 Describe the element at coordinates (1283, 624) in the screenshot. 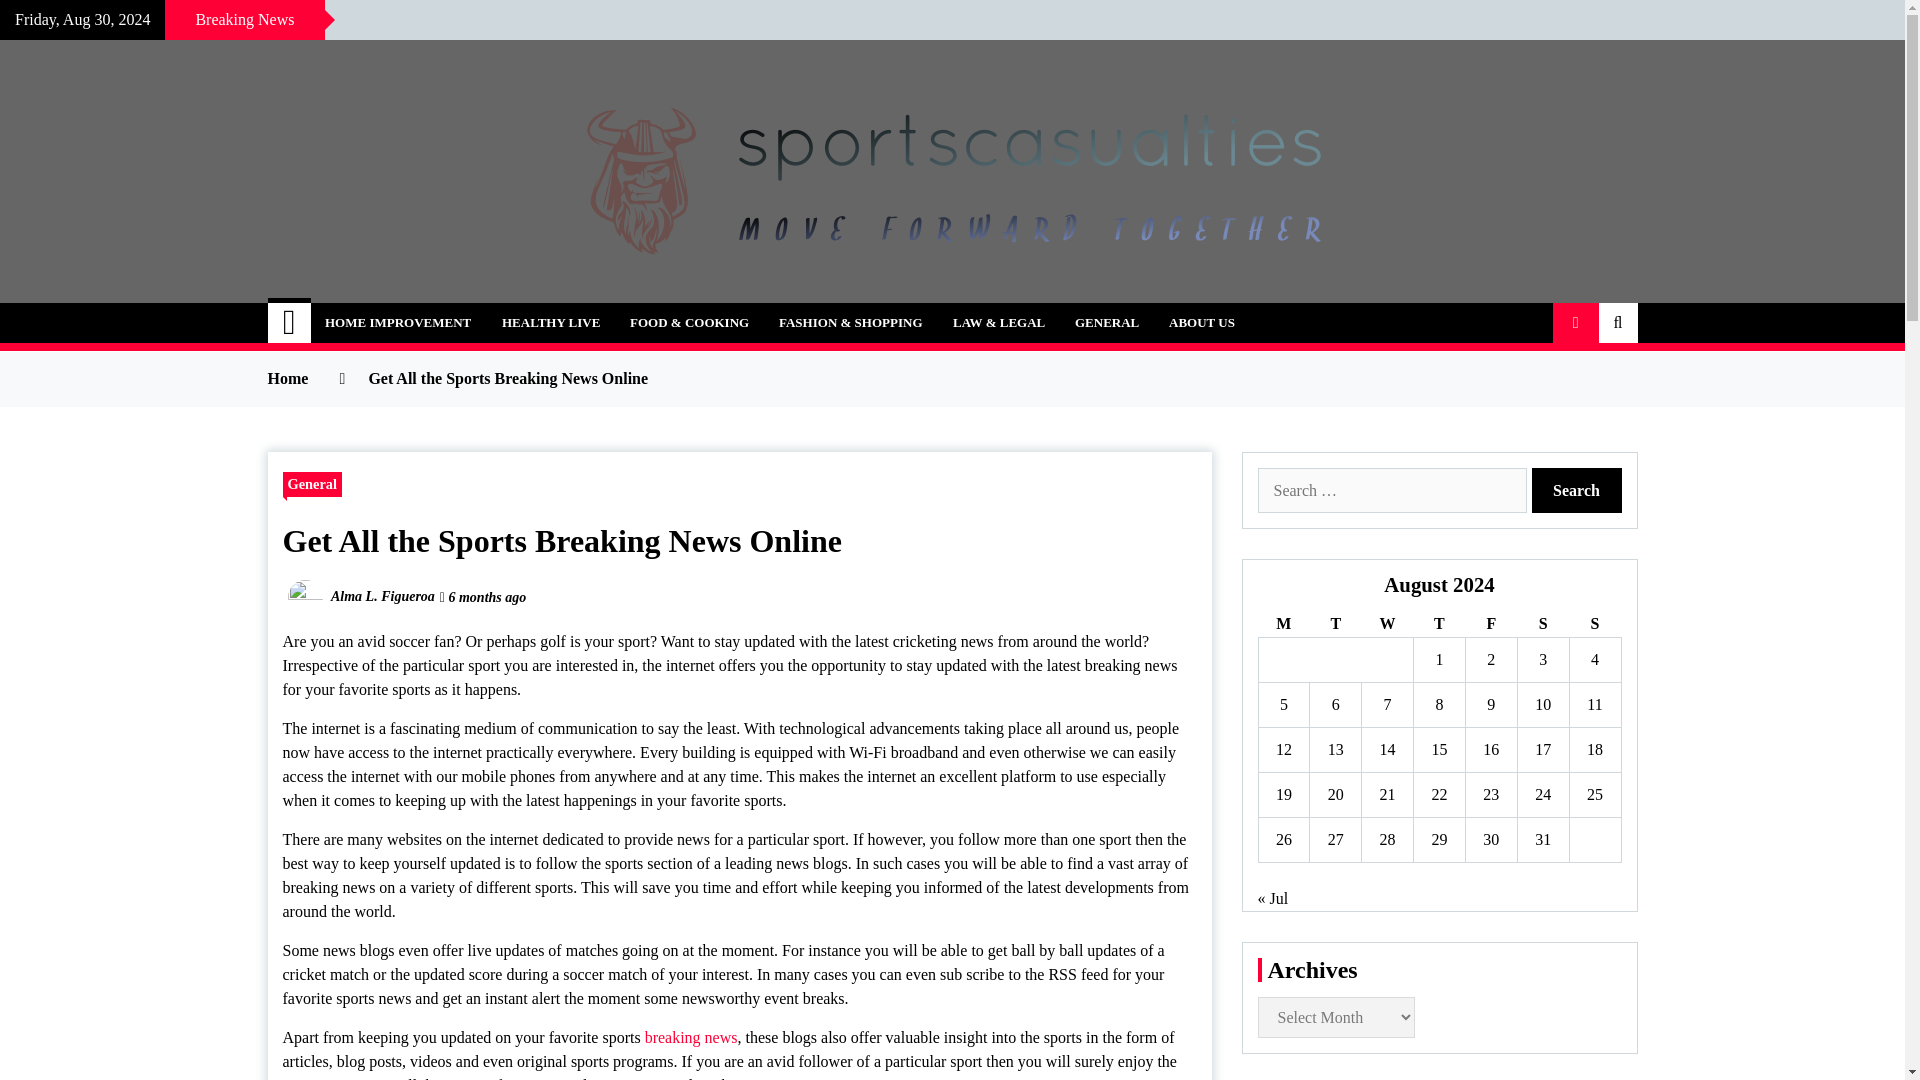

I see `Monday` at that location.